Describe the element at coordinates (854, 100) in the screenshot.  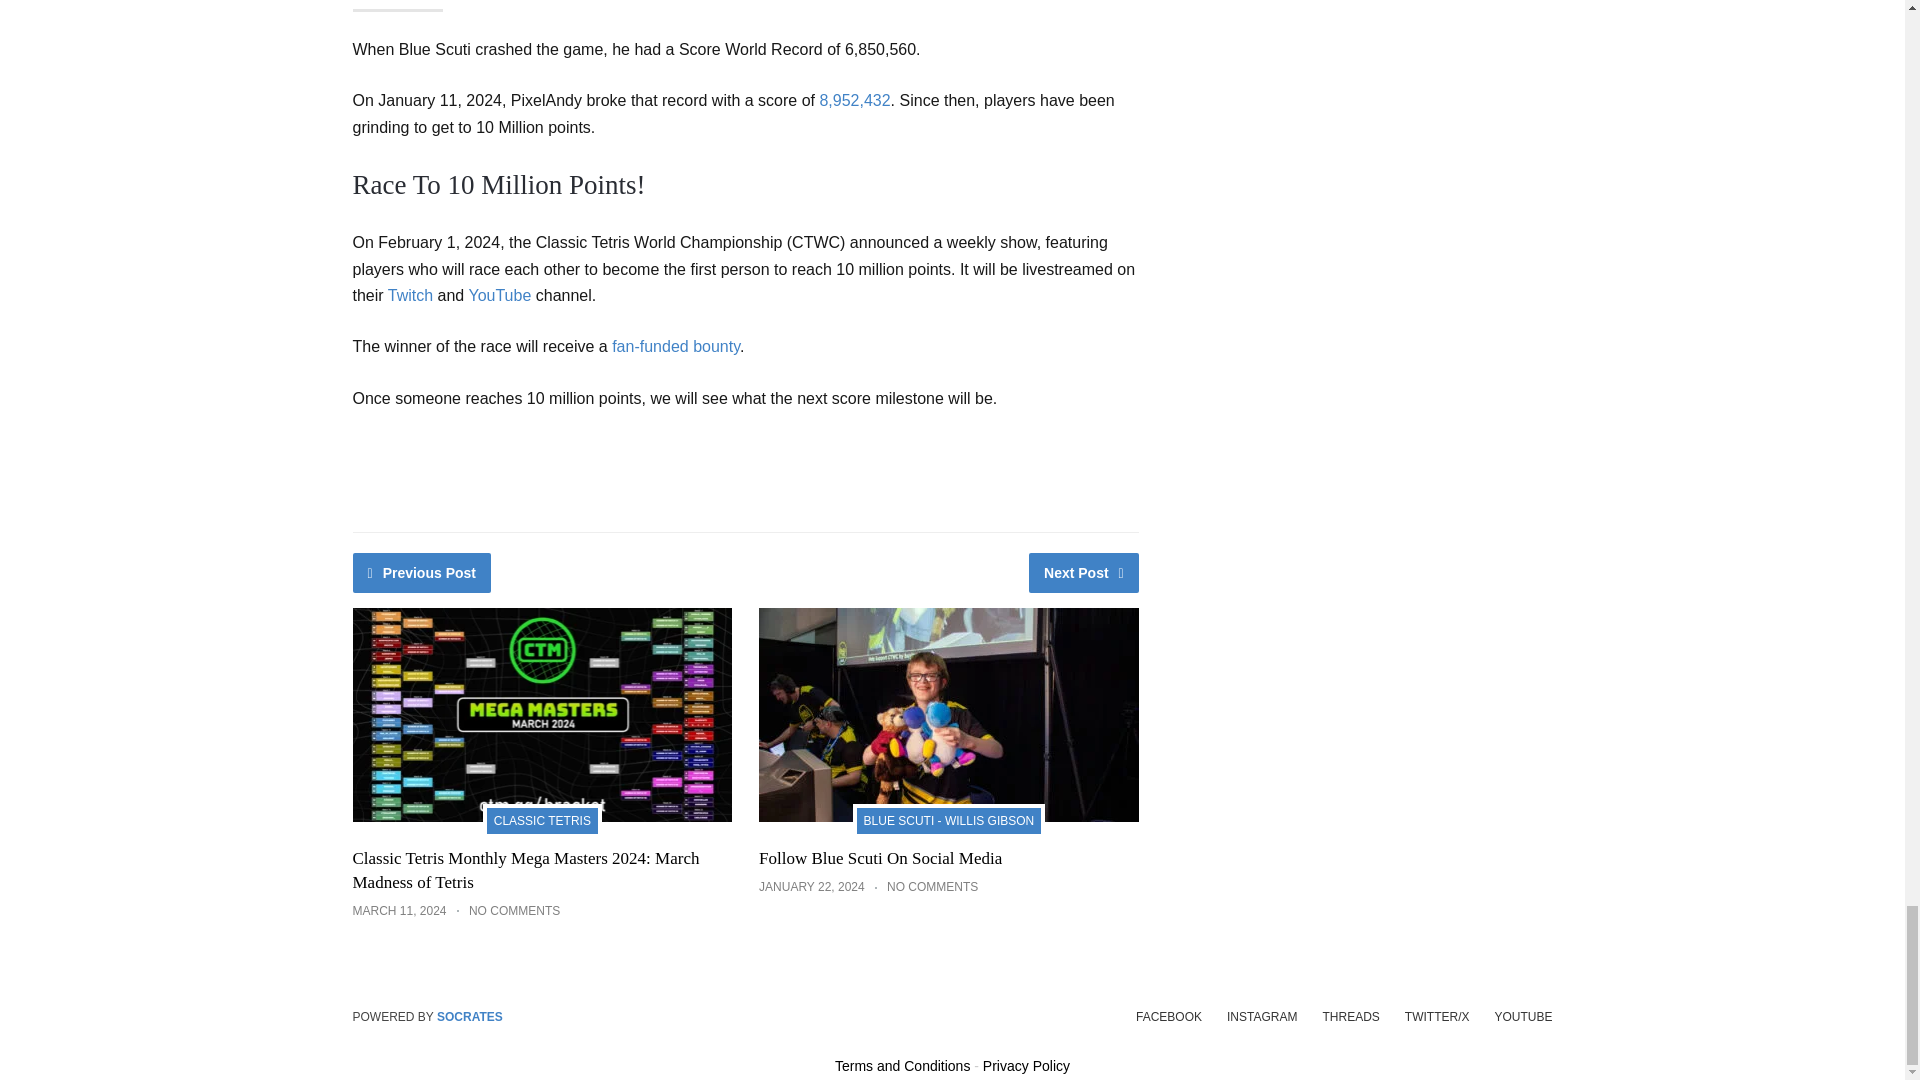
I see `8,952,432` at that location.